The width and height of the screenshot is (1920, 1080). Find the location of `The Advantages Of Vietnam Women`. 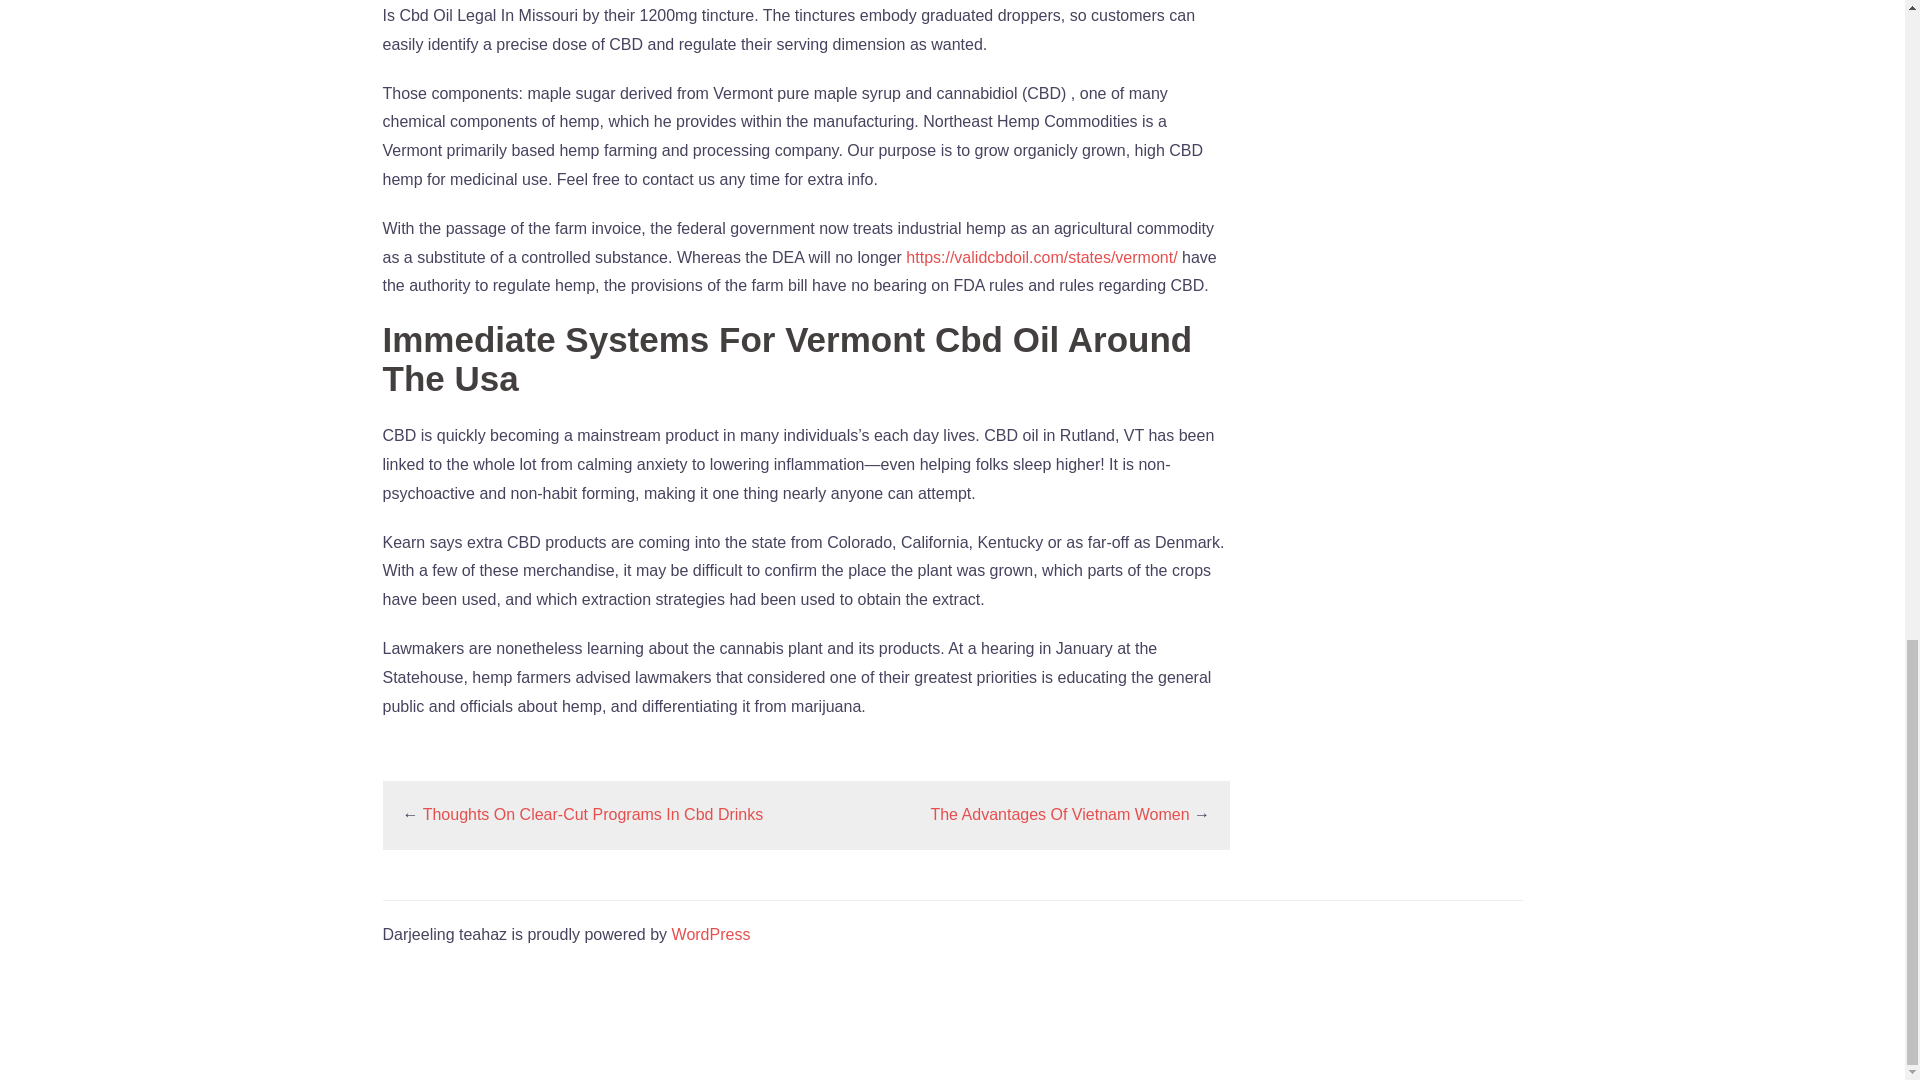

The Advantages Of Vietnam Women is located at coordinates (1058, 814).